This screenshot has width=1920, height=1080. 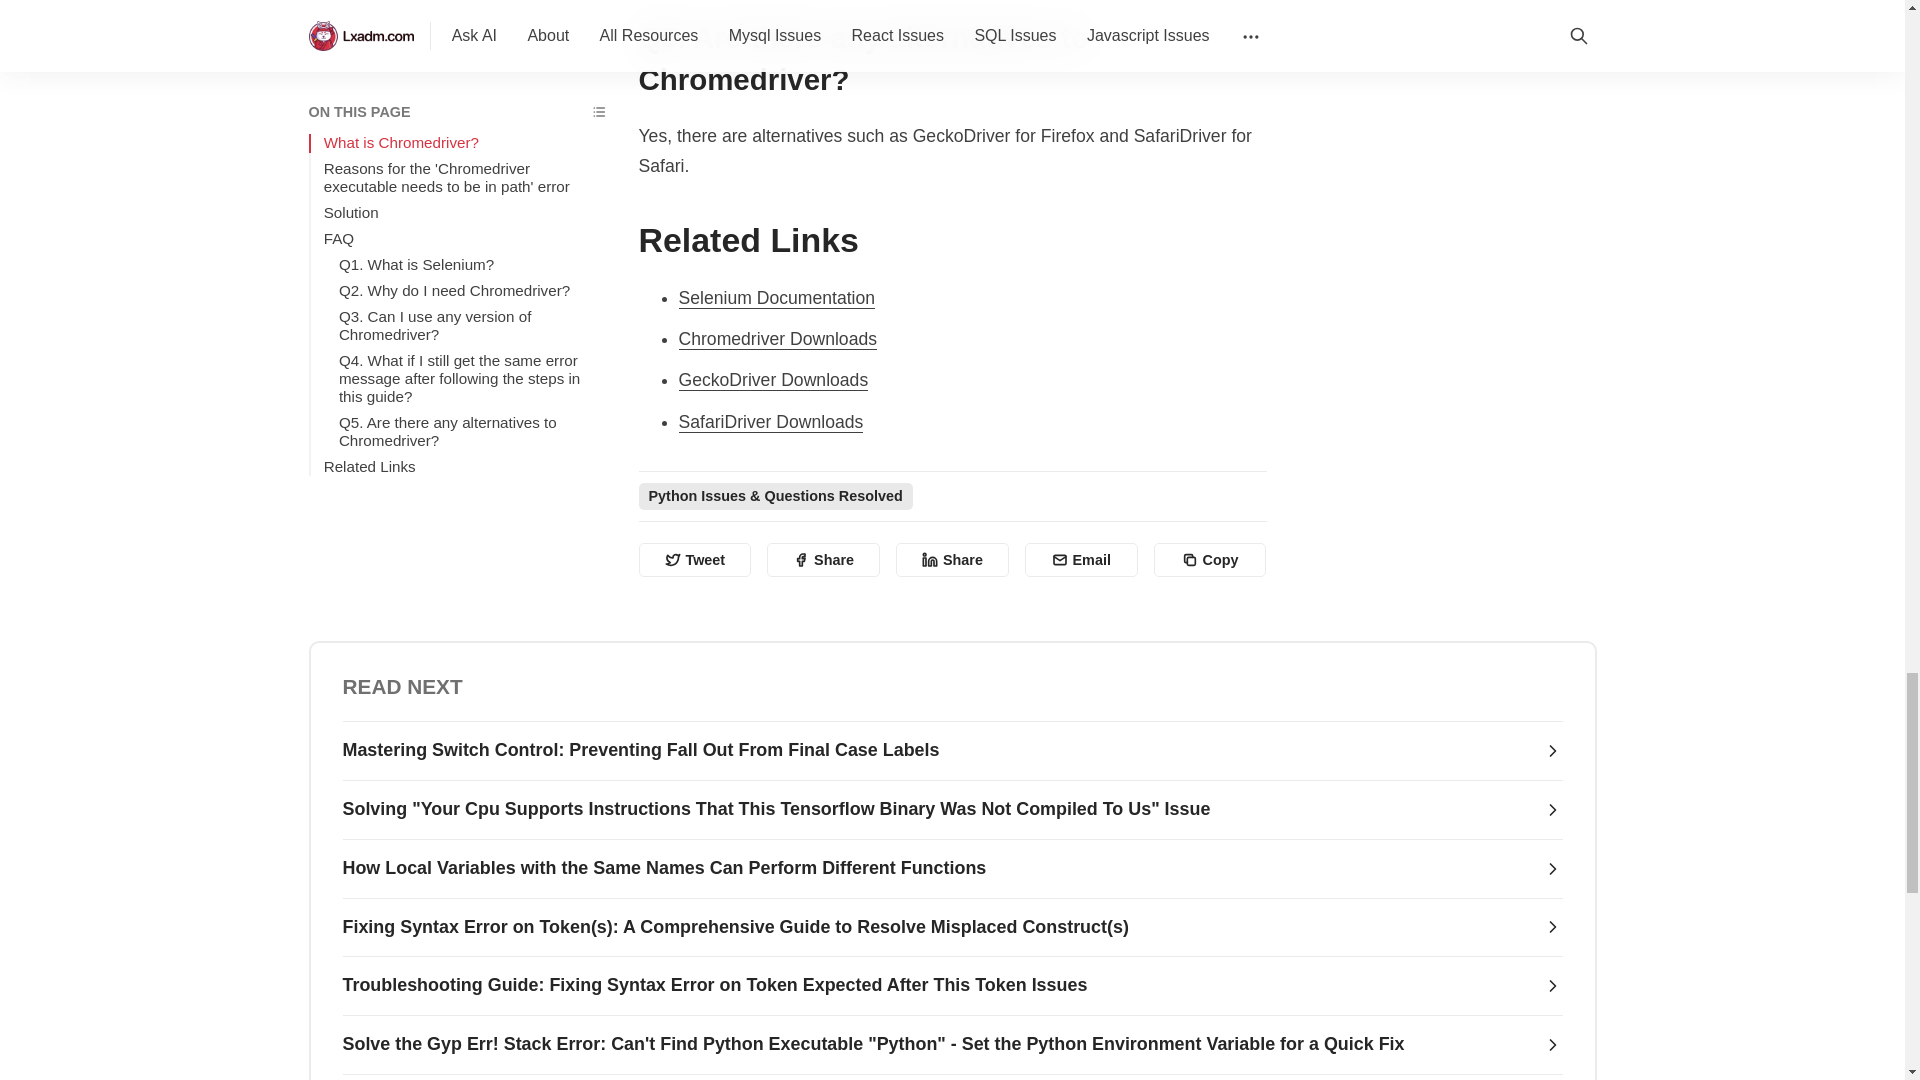 I want to click on Copy to clipboard, so click(x=1210, y=560).